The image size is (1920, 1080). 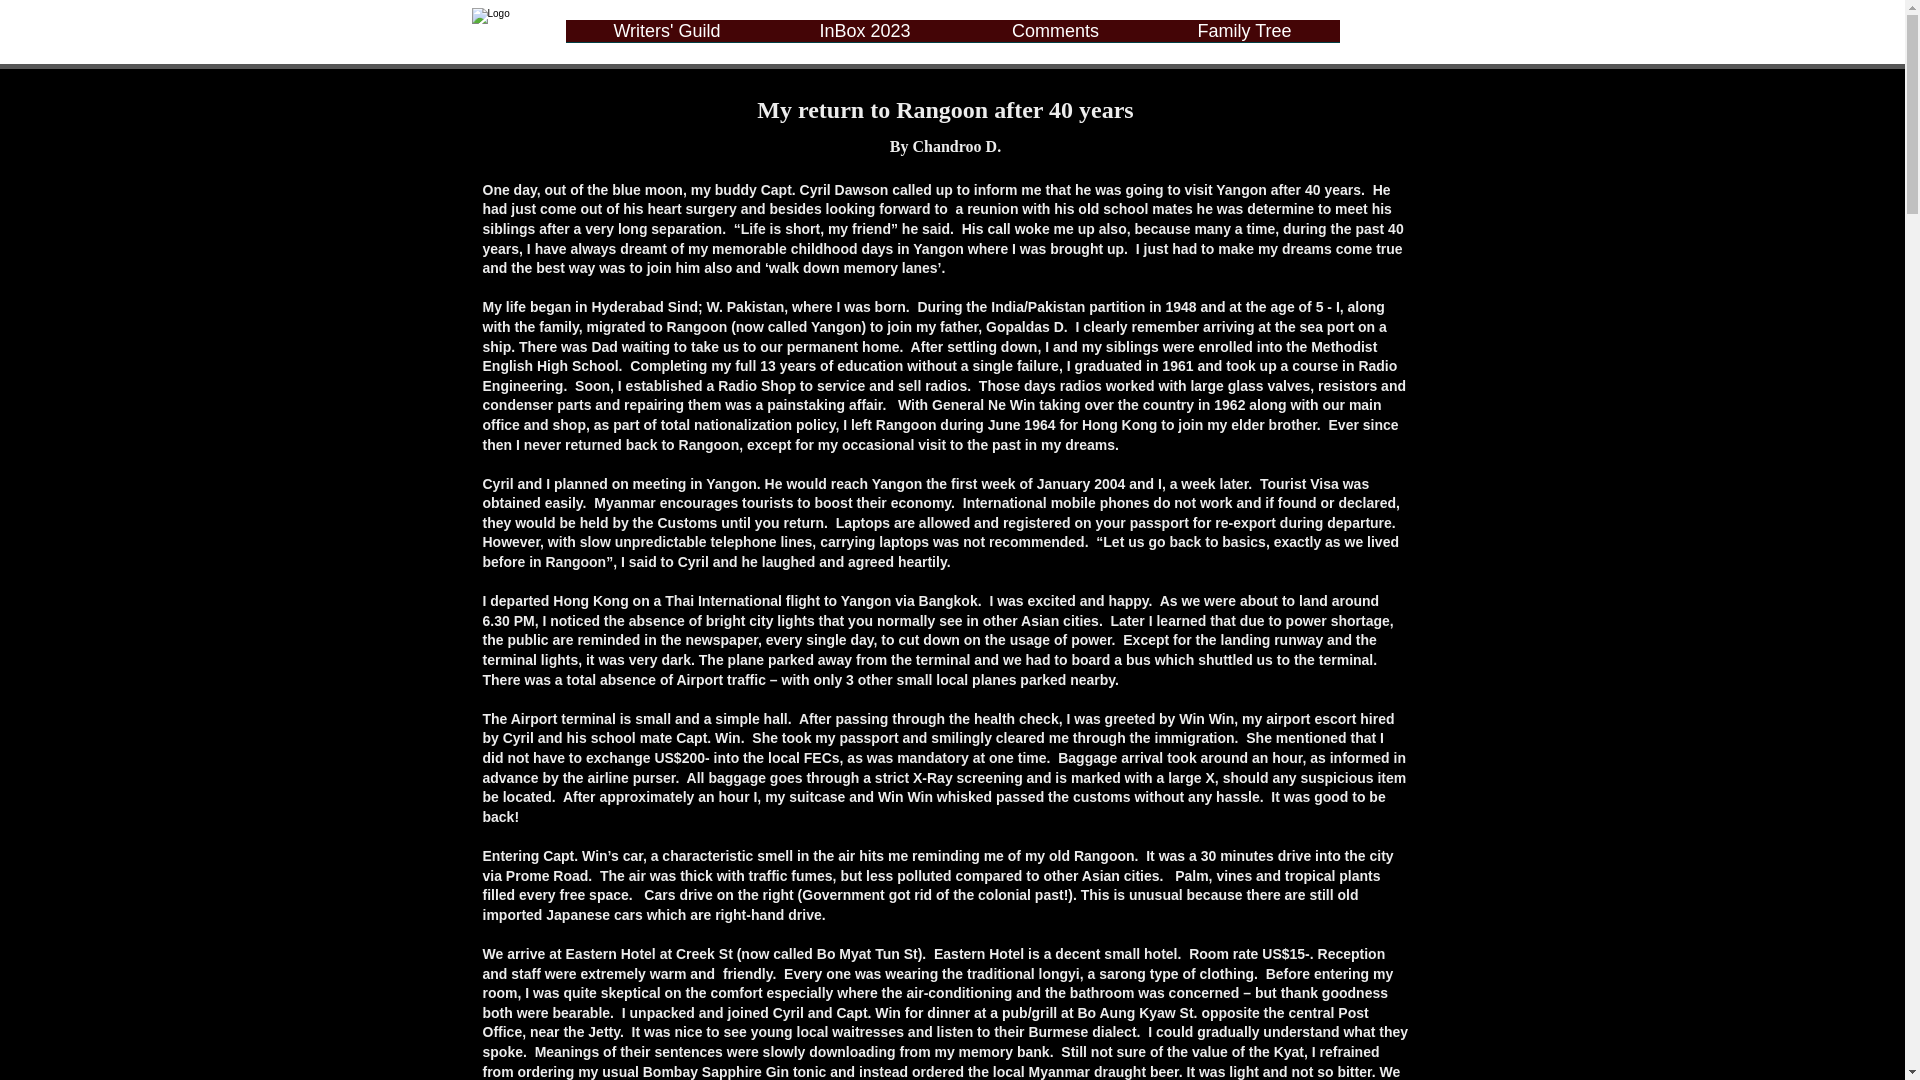 I want to click on InBox 2023, so click(x=864, y=38).